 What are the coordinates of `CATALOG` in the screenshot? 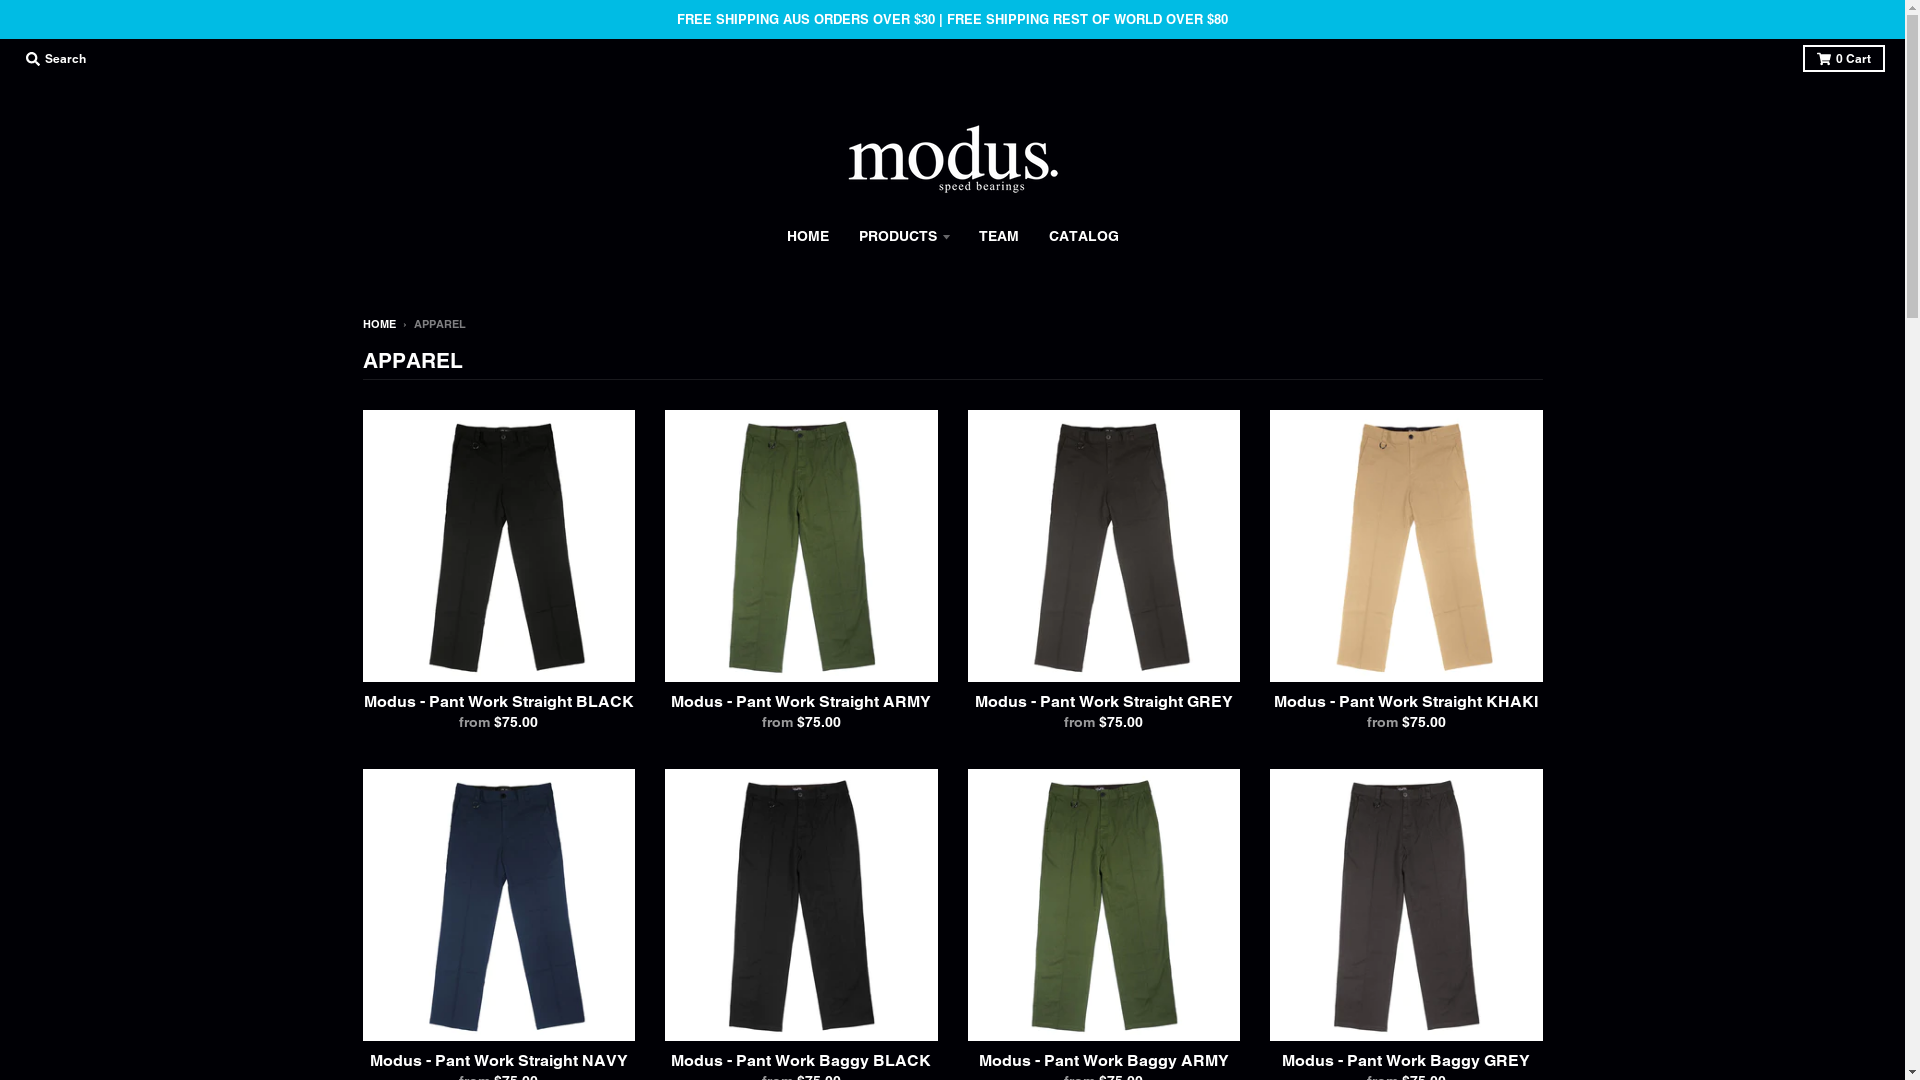 It's located at (1084, 236).